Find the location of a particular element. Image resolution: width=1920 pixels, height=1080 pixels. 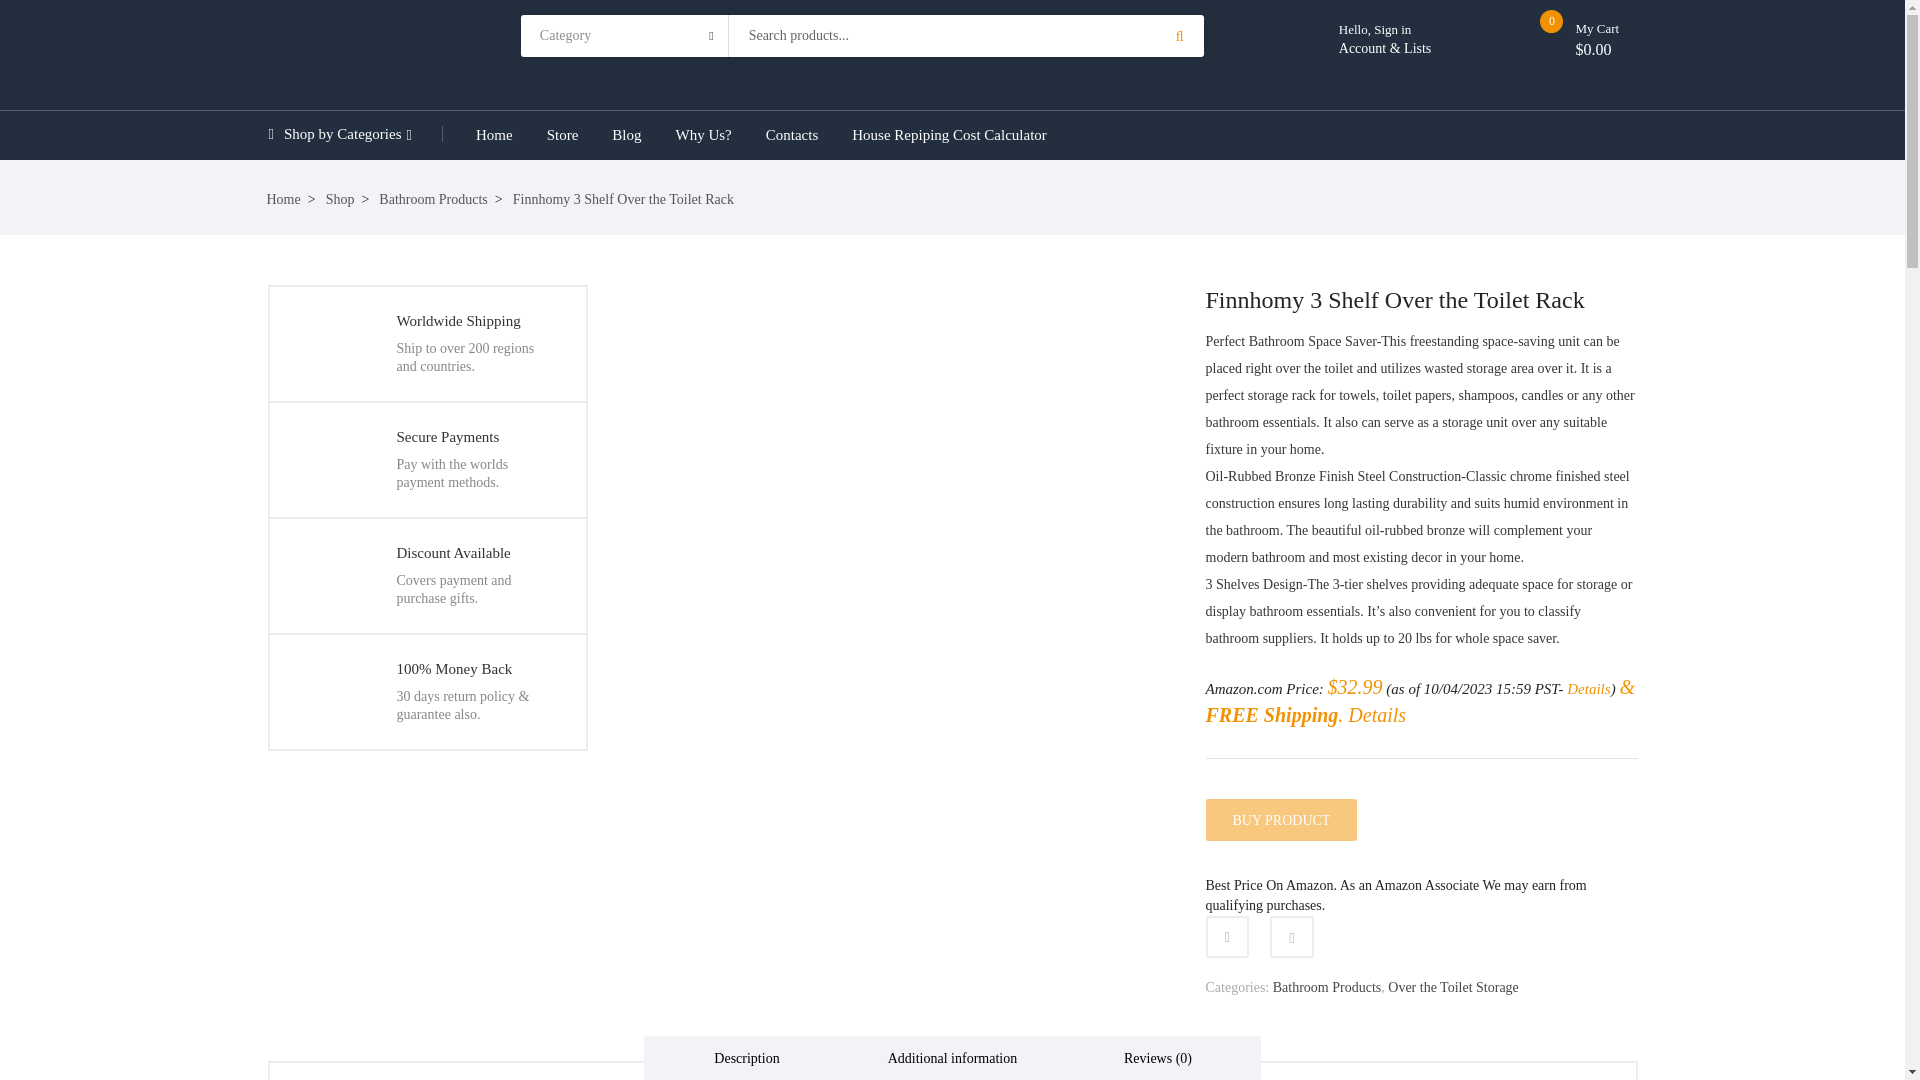

Contacts is located at coordinates (792, 134).